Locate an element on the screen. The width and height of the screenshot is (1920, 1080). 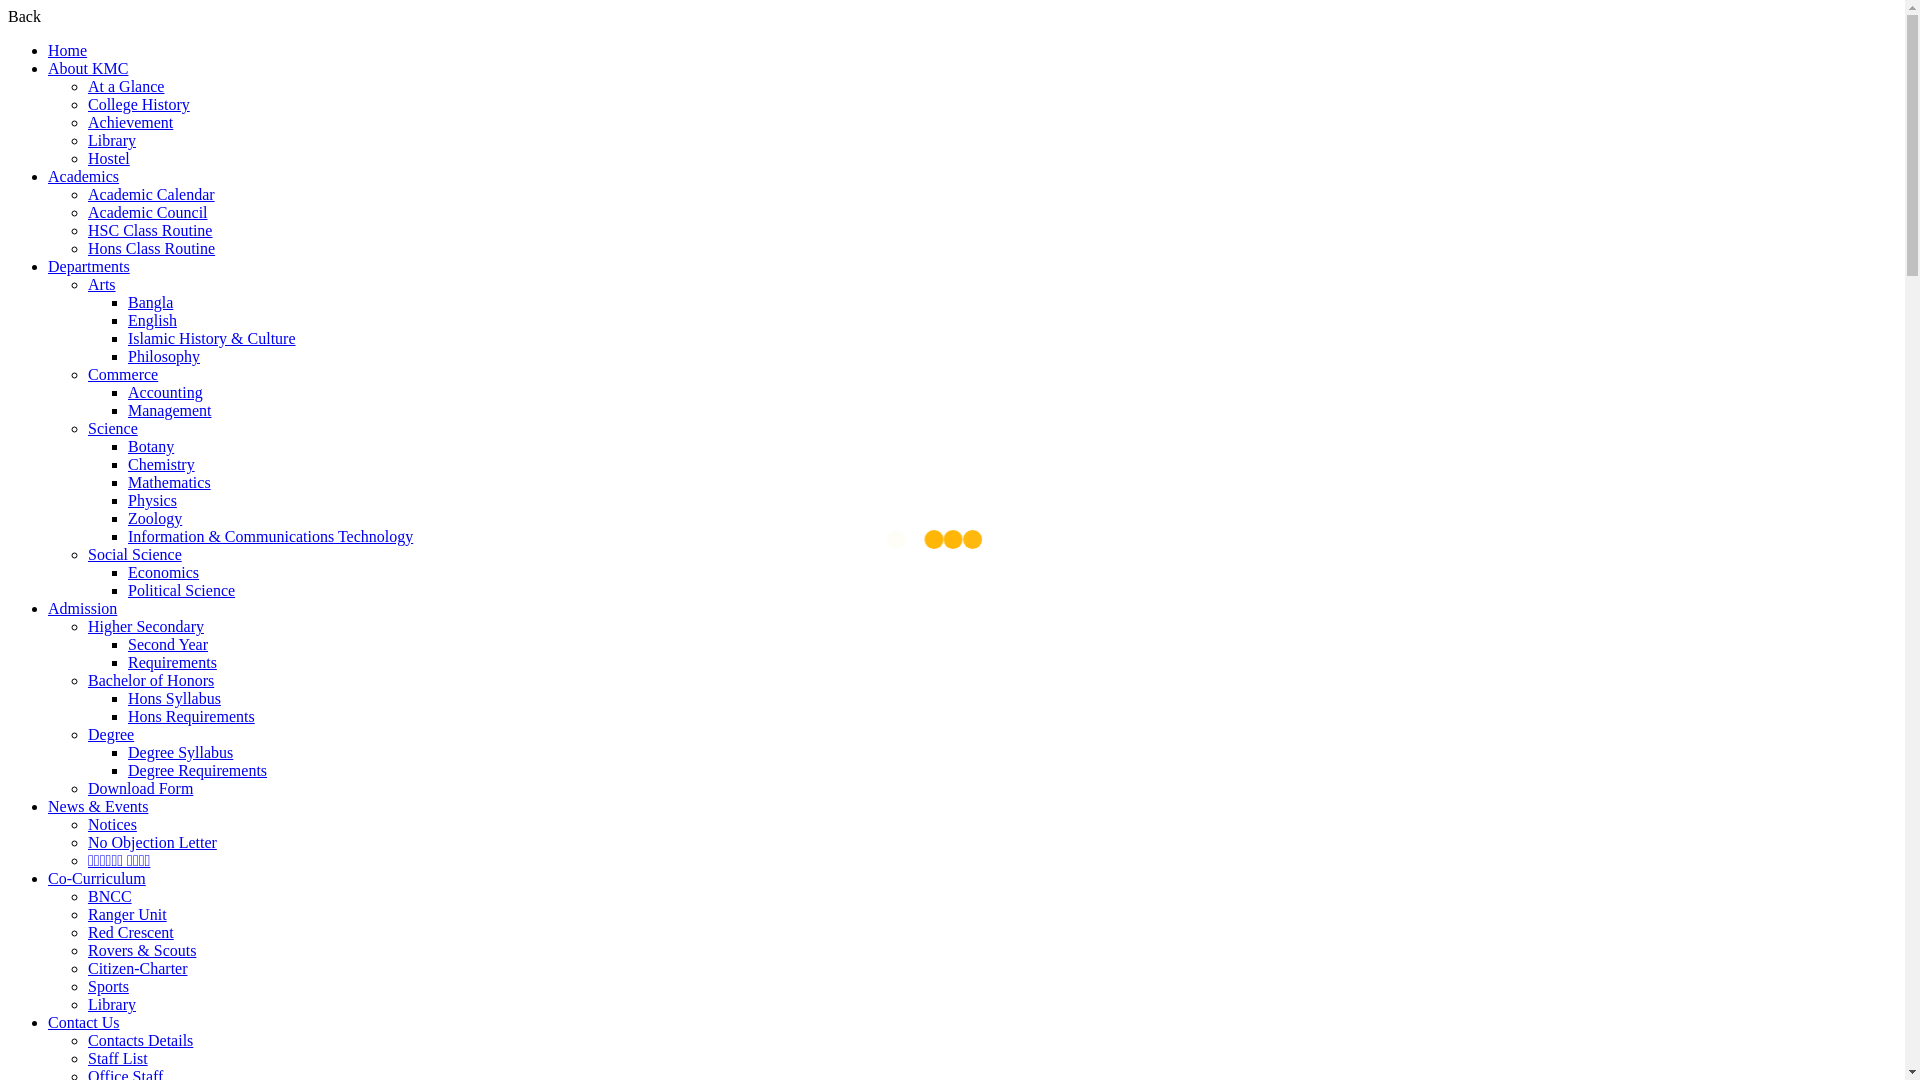
Hostel is located at coordinates (109, 158).